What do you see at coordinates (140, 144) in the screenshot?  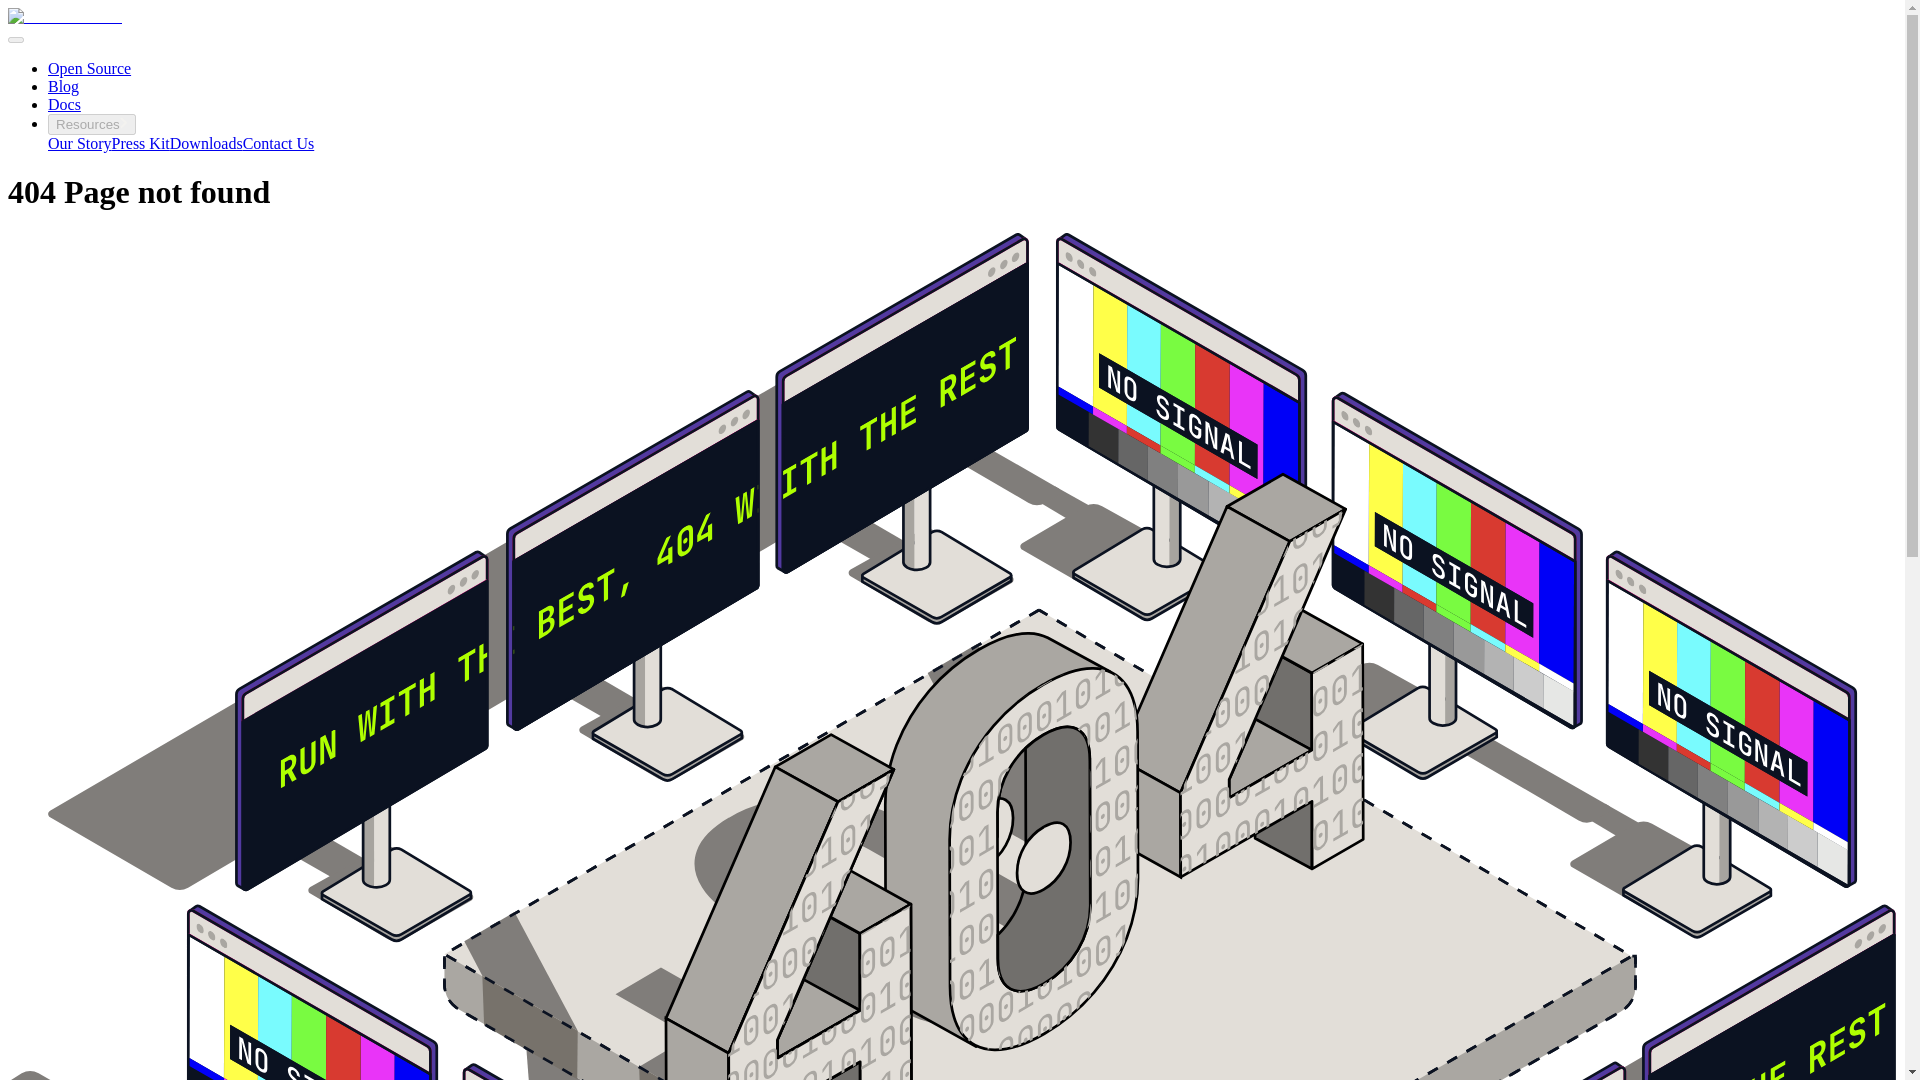 I see `Press Kit` at bounding box center [140, 144].